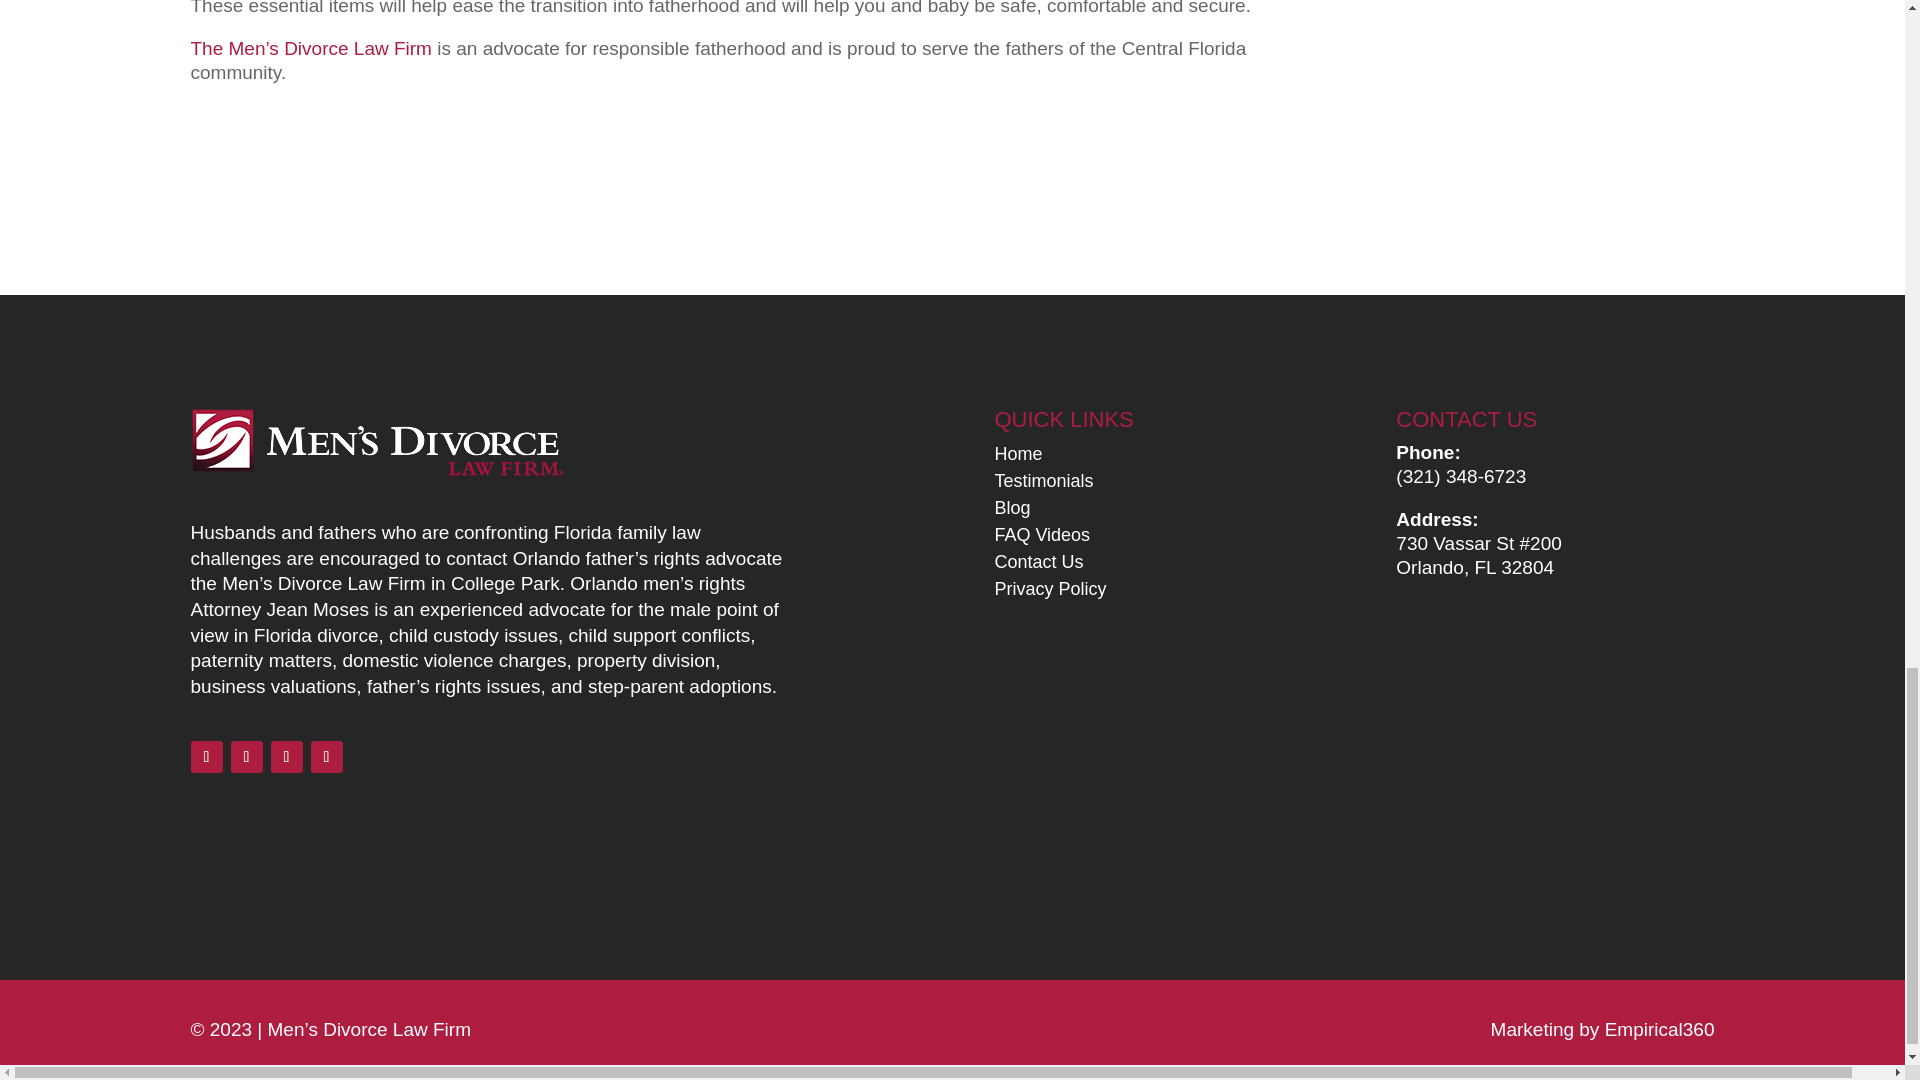 The height and width of the screenshot is (1080, 1920). Describe the element at coordinates (246, 756) in the screenshot. I see `Follow on LinkedIn` at that location.